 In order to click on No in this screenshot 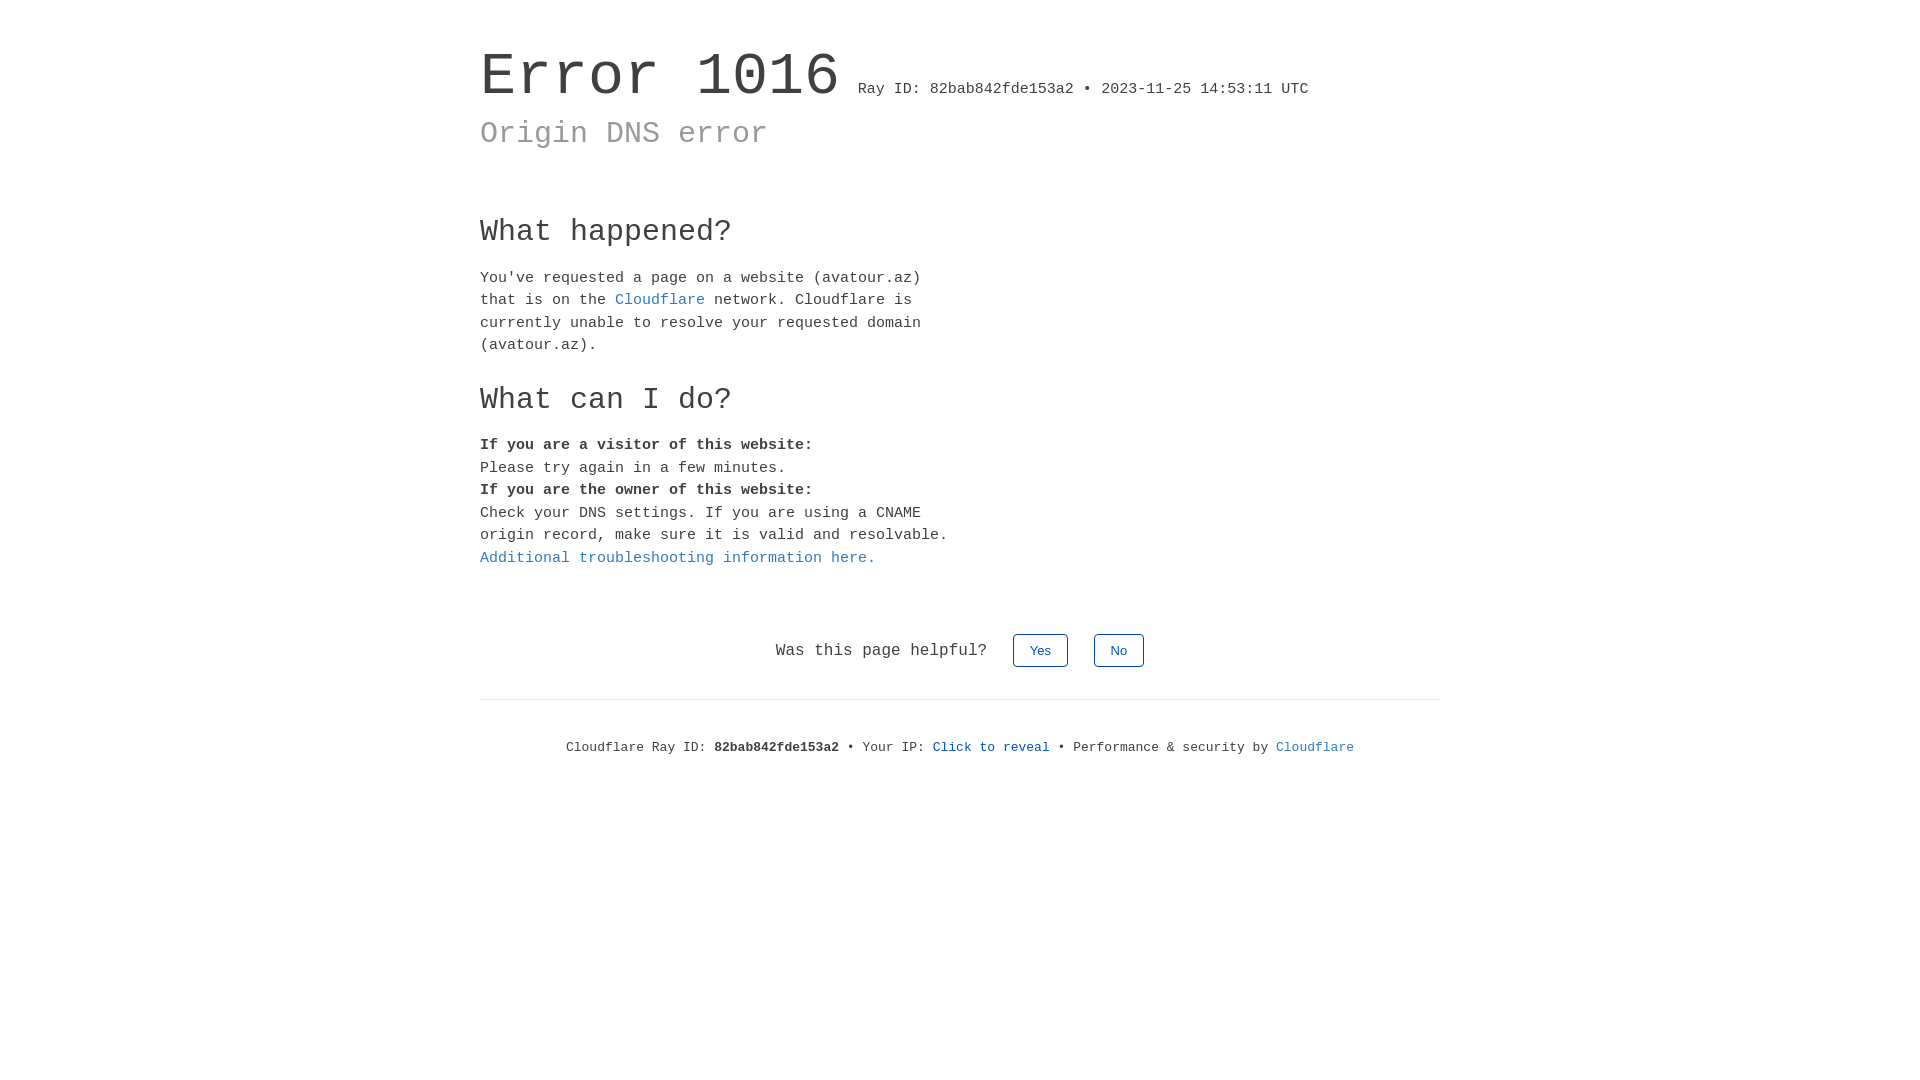, I will do `click(1120, 650)`.